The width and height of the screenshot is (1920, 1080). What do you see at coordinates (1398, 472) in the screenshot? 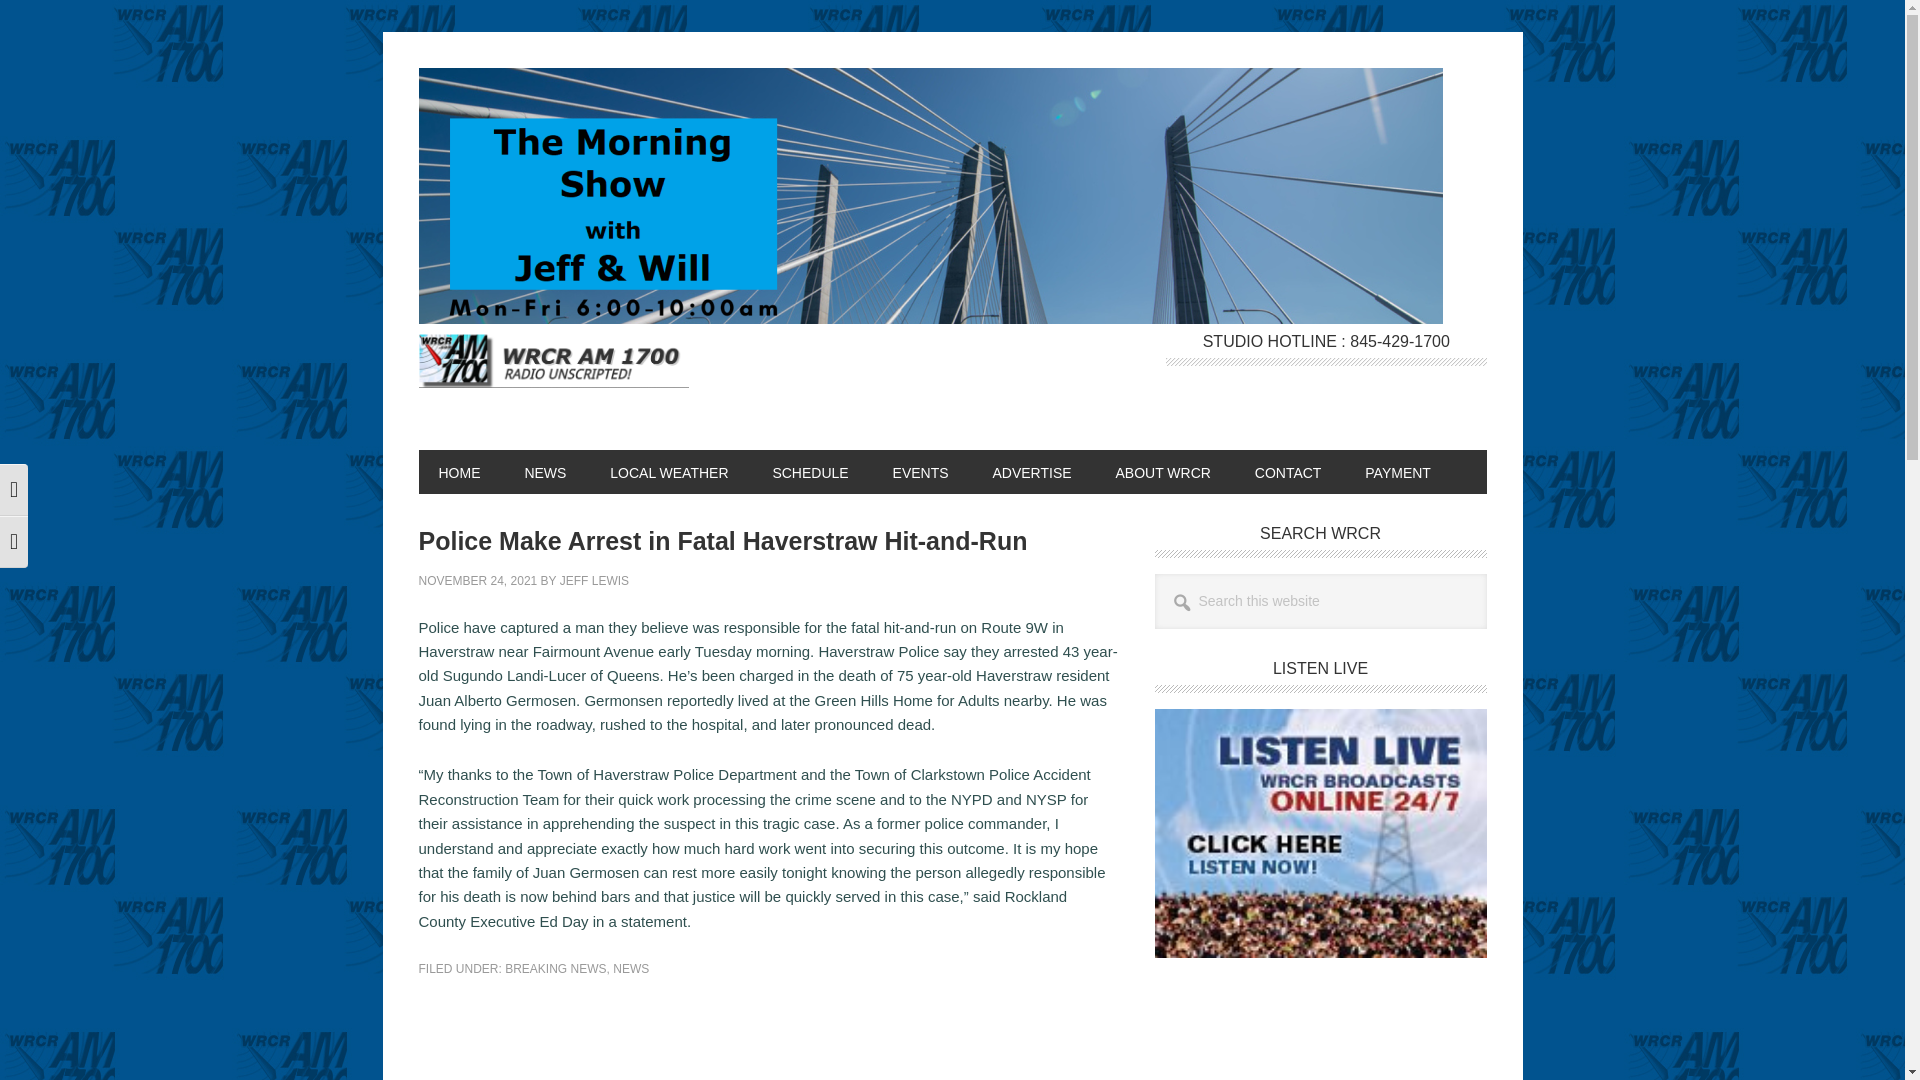
I see `PAYMENT` at bounding box center [1398, 472].